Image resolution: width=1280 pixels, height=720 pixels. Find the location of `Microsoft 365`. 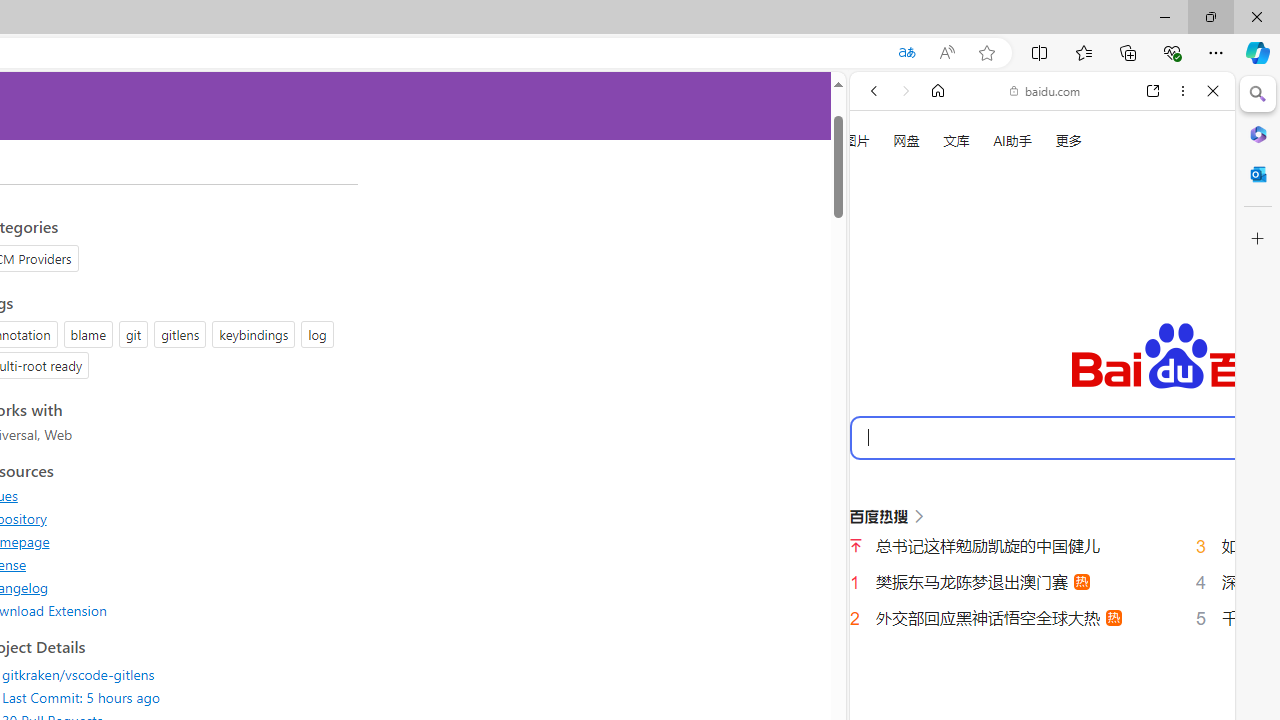

Microsoft 365 is located at coordinates (1258, 133).